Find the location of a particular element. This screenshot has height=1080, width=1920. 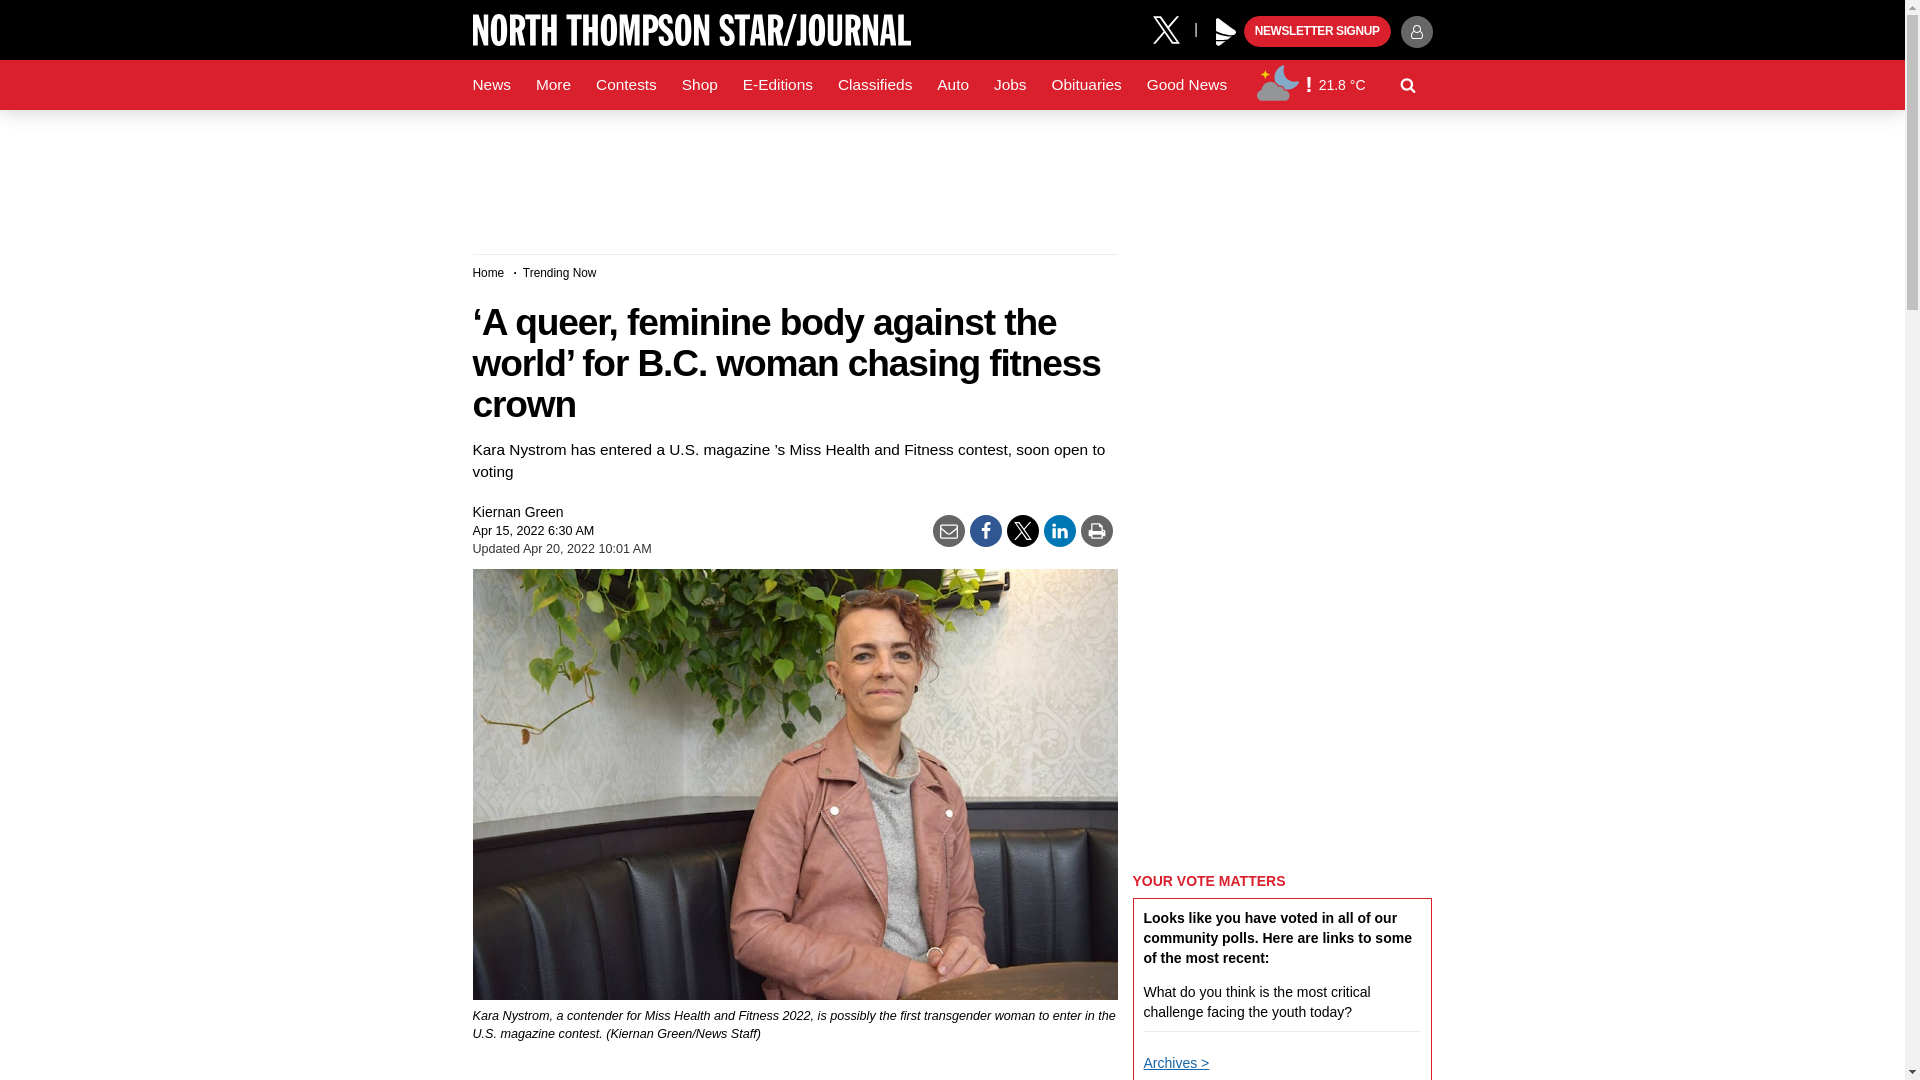

Black Press Media is located at coordinates (1226, 32).